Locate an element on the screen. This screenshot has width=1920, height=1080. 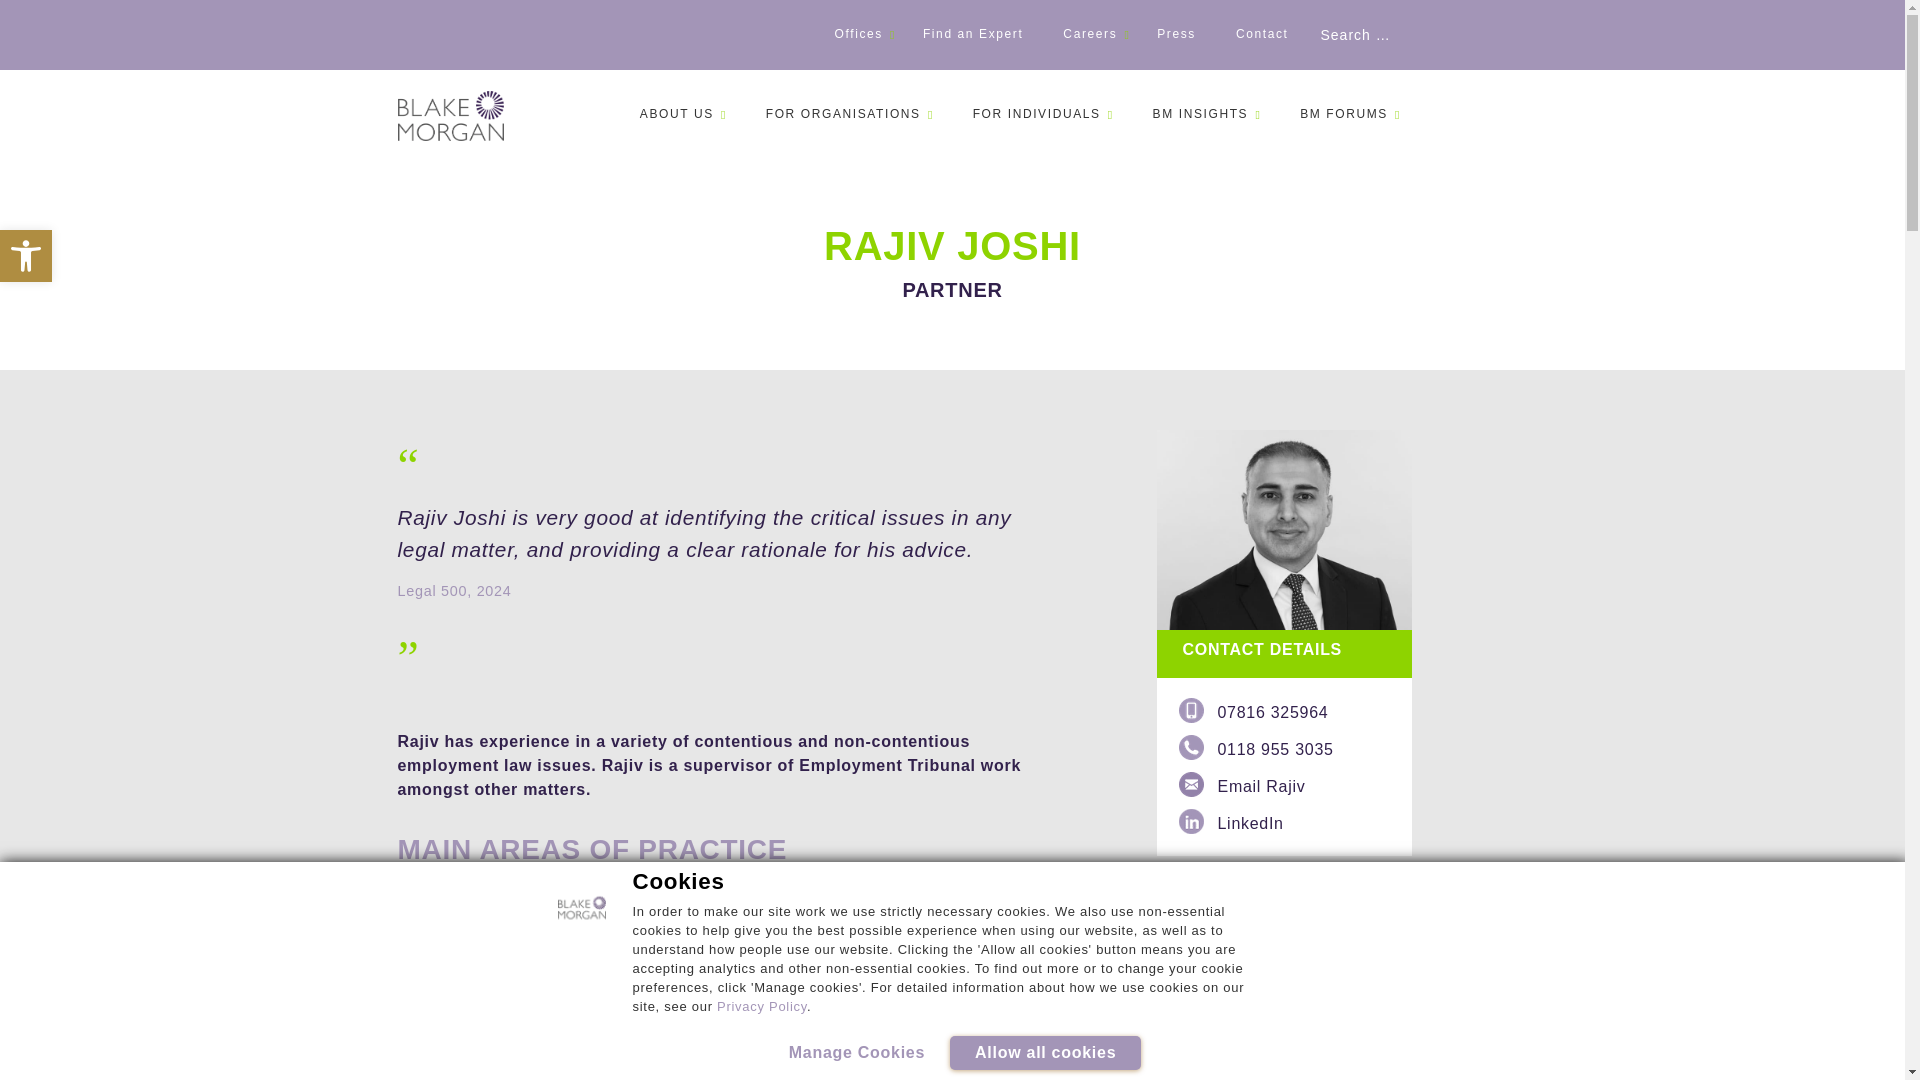
Website search is located at coordinates (1407, 35).